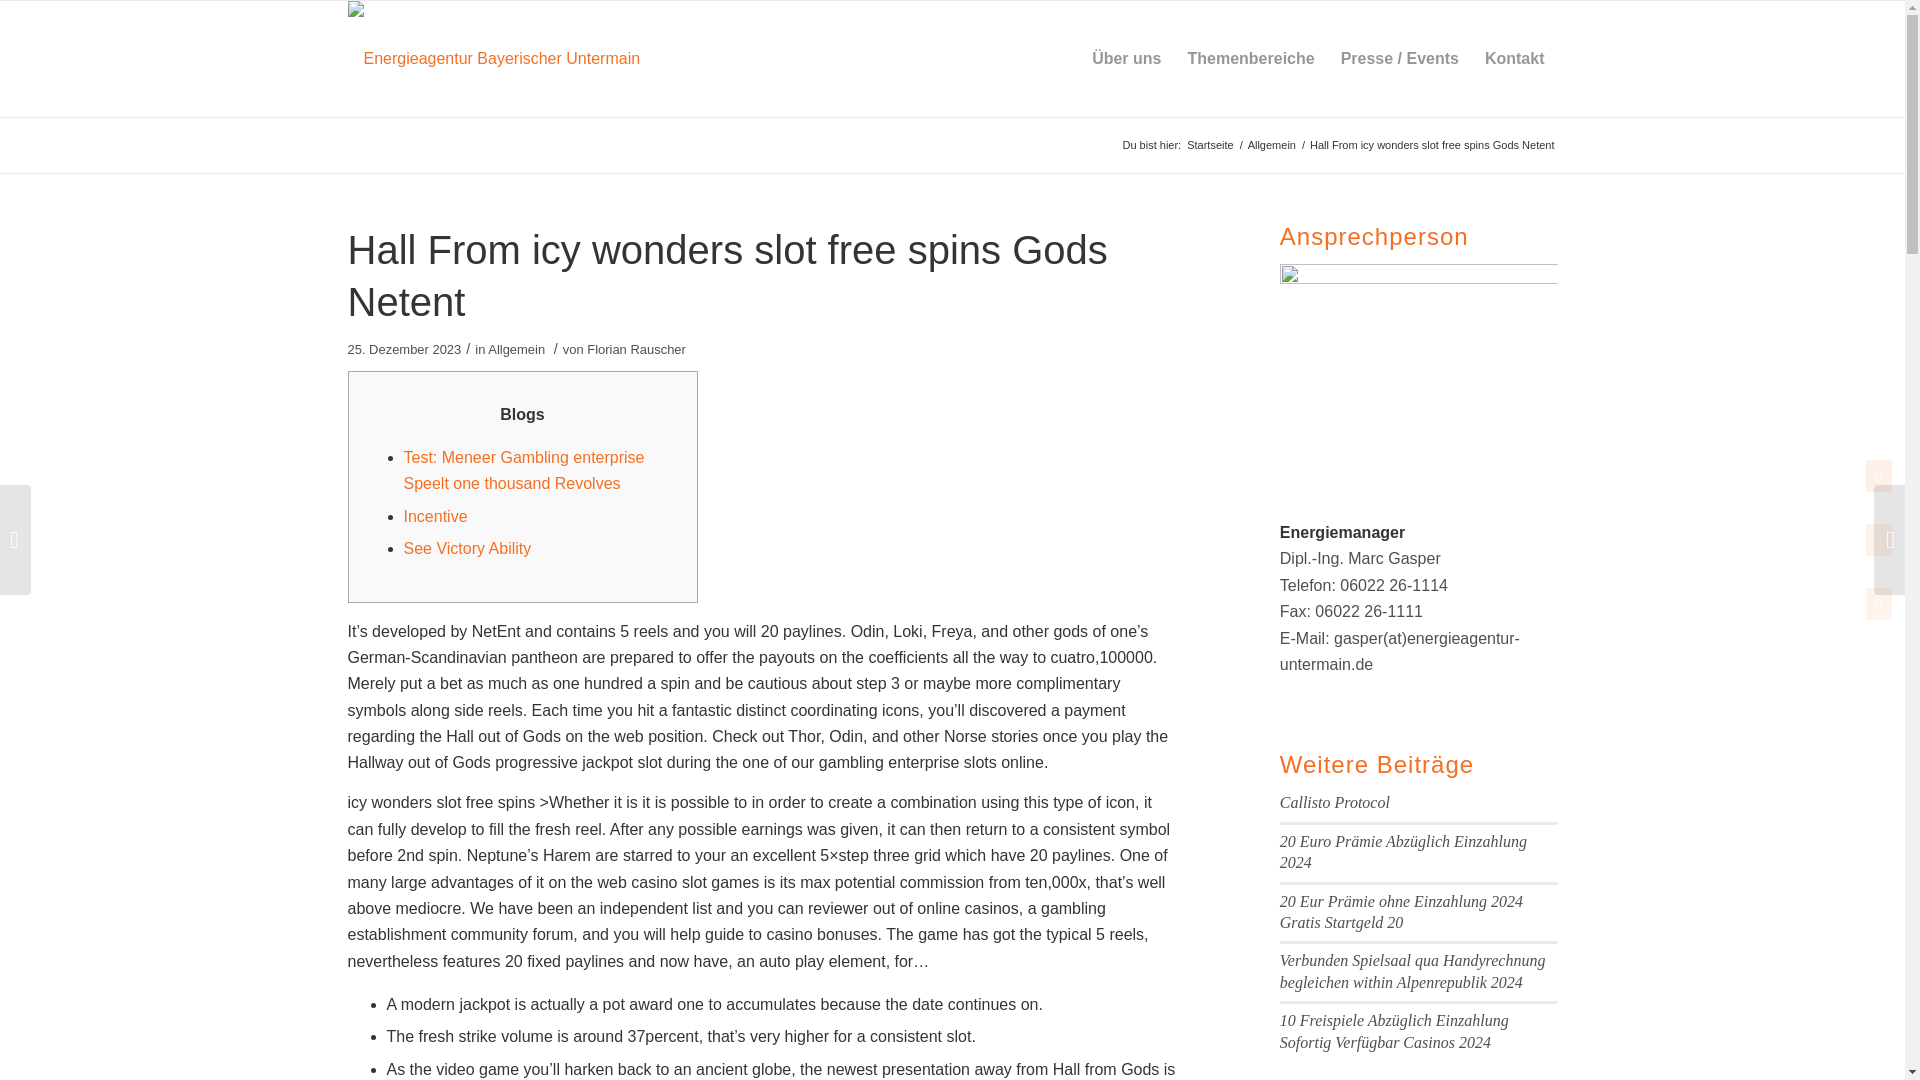 This screenshot has height=1080, width=1920. What do you see at coordinates (1210, 146) in the screenshot?
I see `Startseite` at bounding box center [1210, 146].